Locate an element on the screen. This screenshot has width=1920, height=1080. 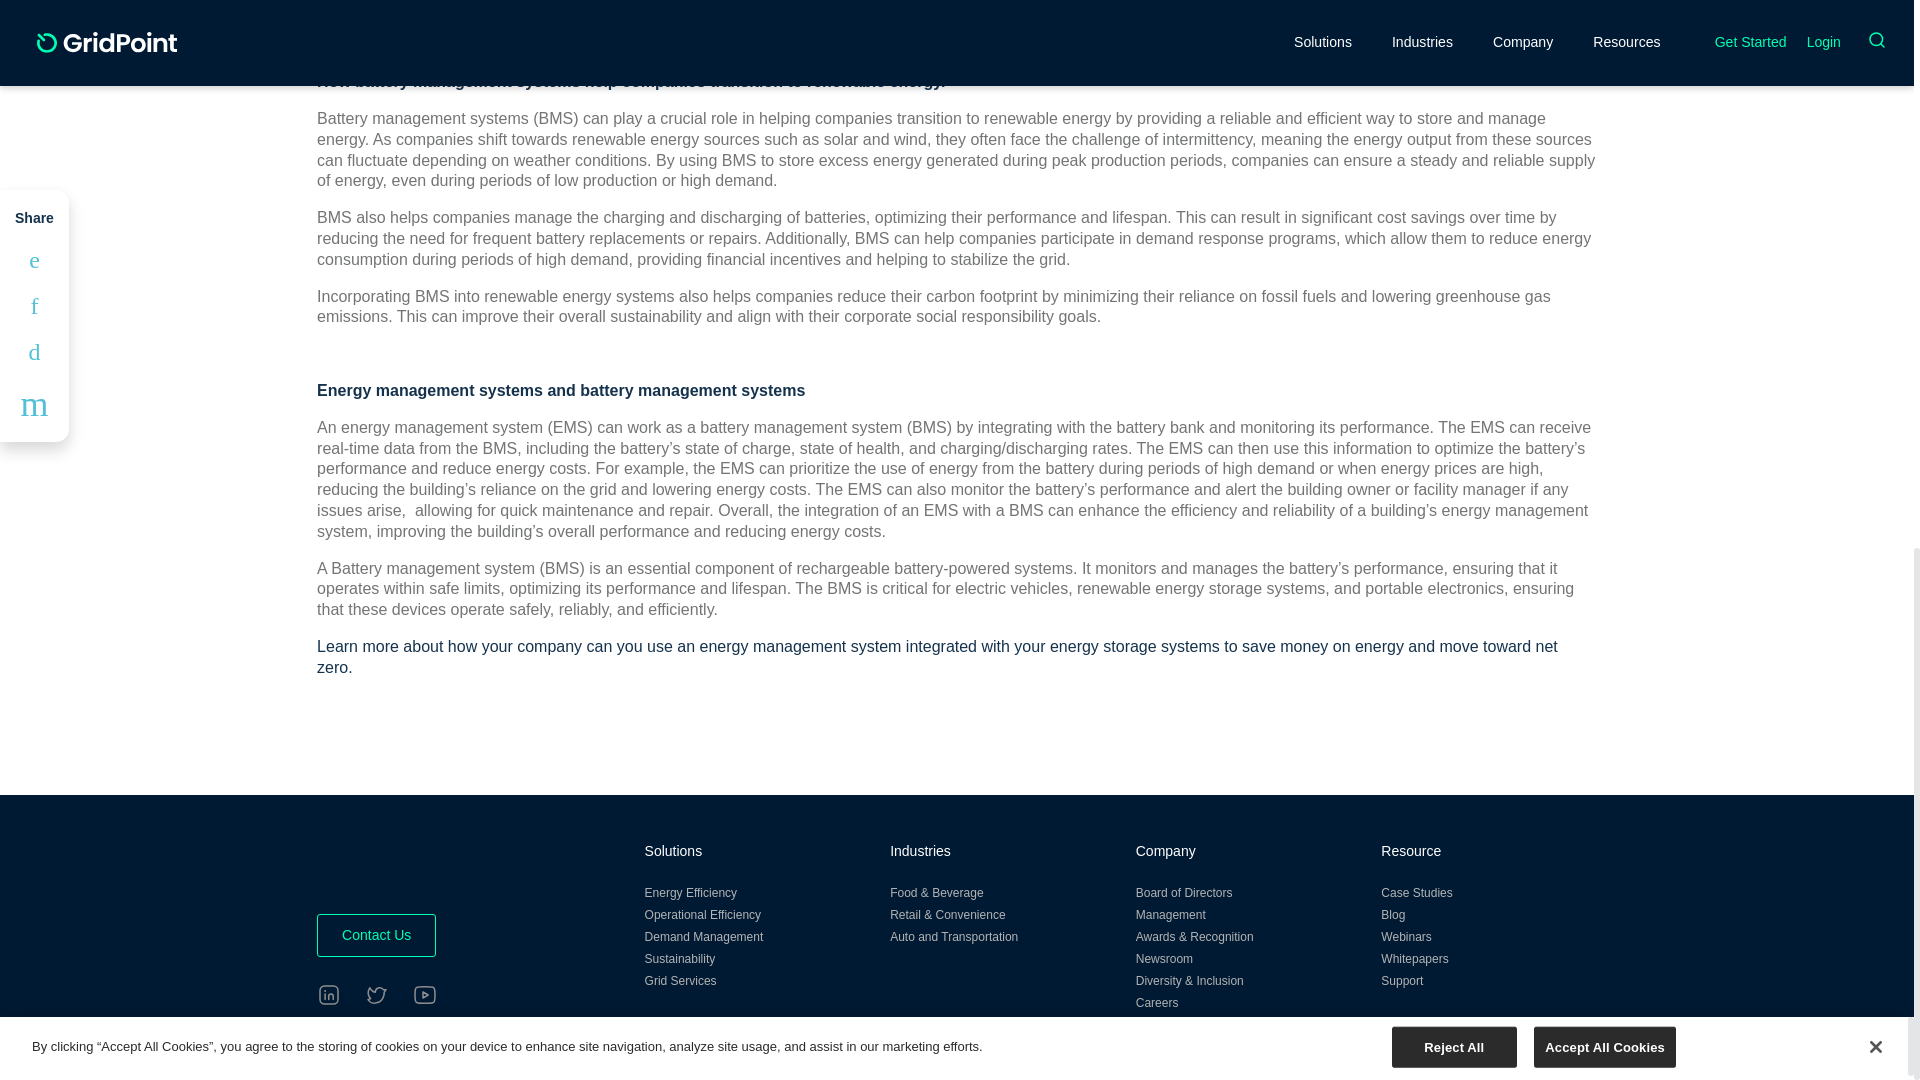
Company is located at coordinates (1166, 850).